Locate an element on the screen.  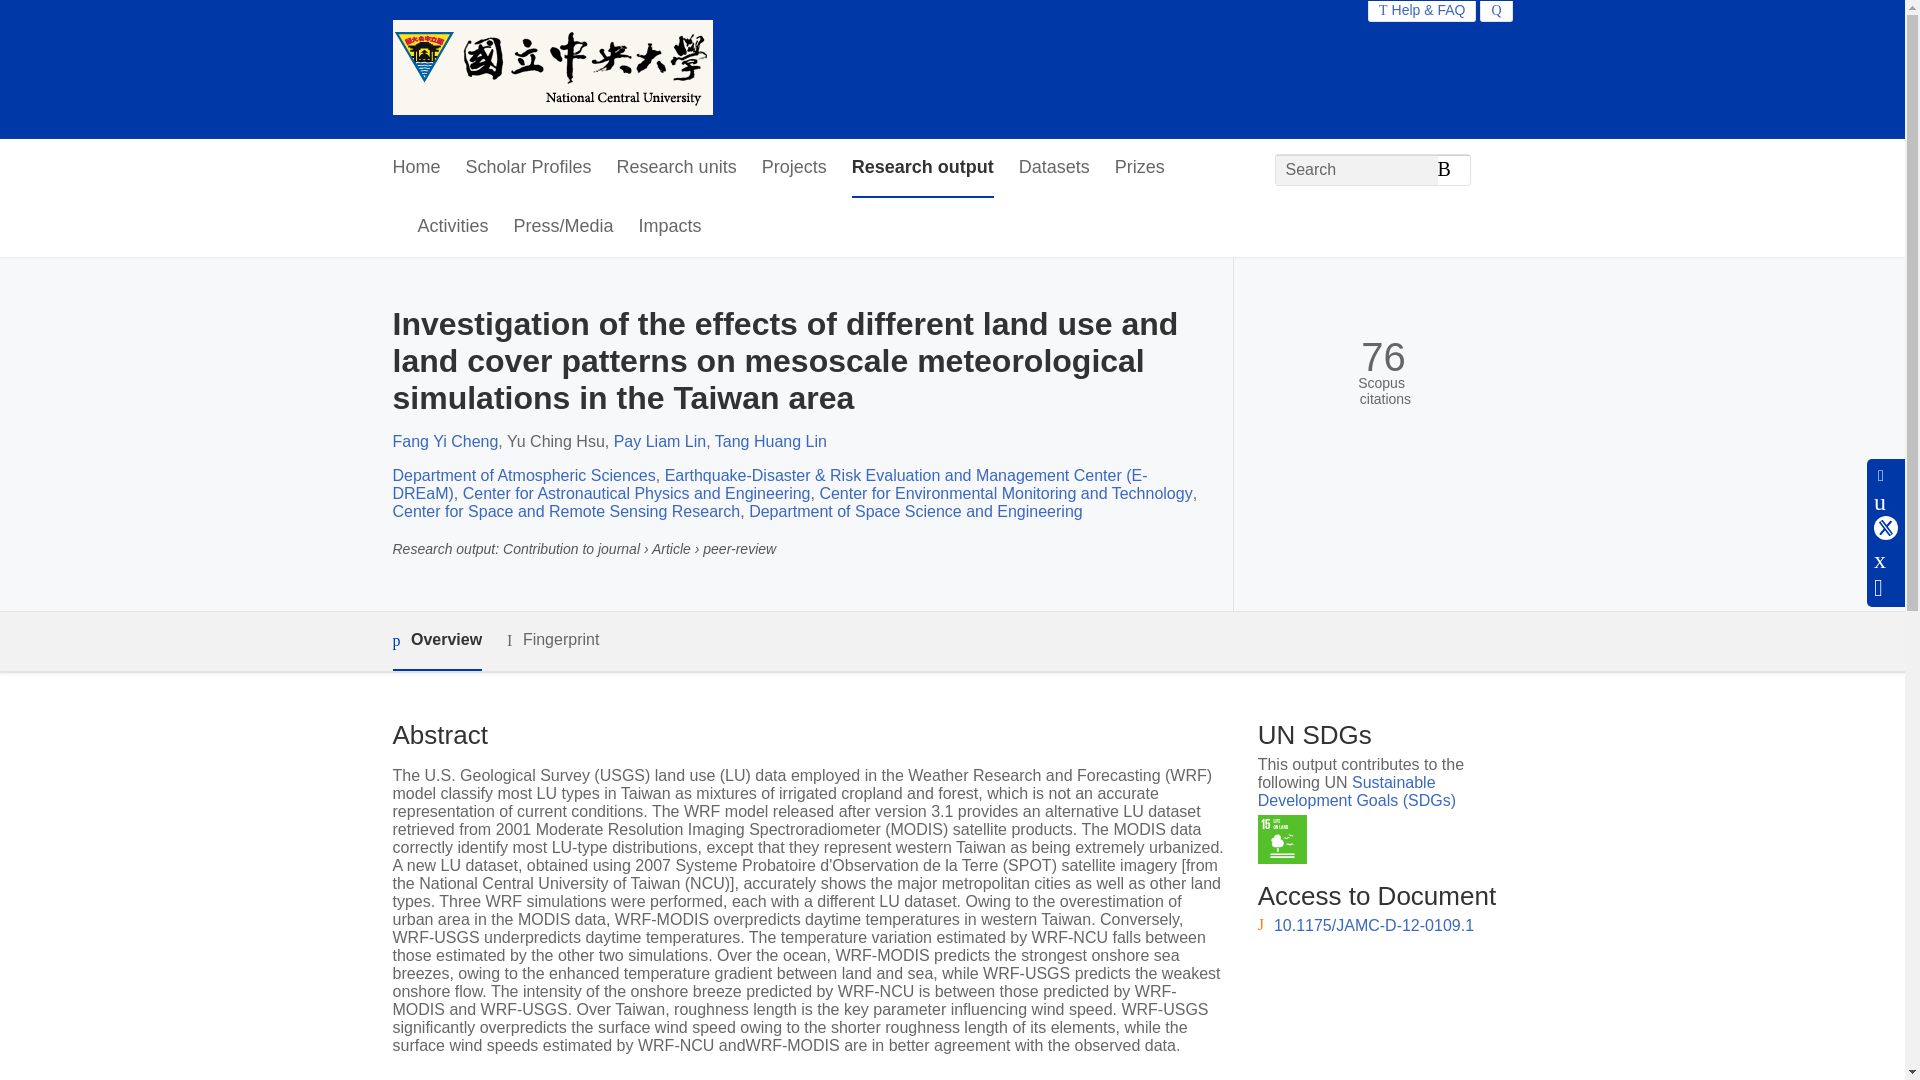
Datasets is located at coordinates (1054, 168).